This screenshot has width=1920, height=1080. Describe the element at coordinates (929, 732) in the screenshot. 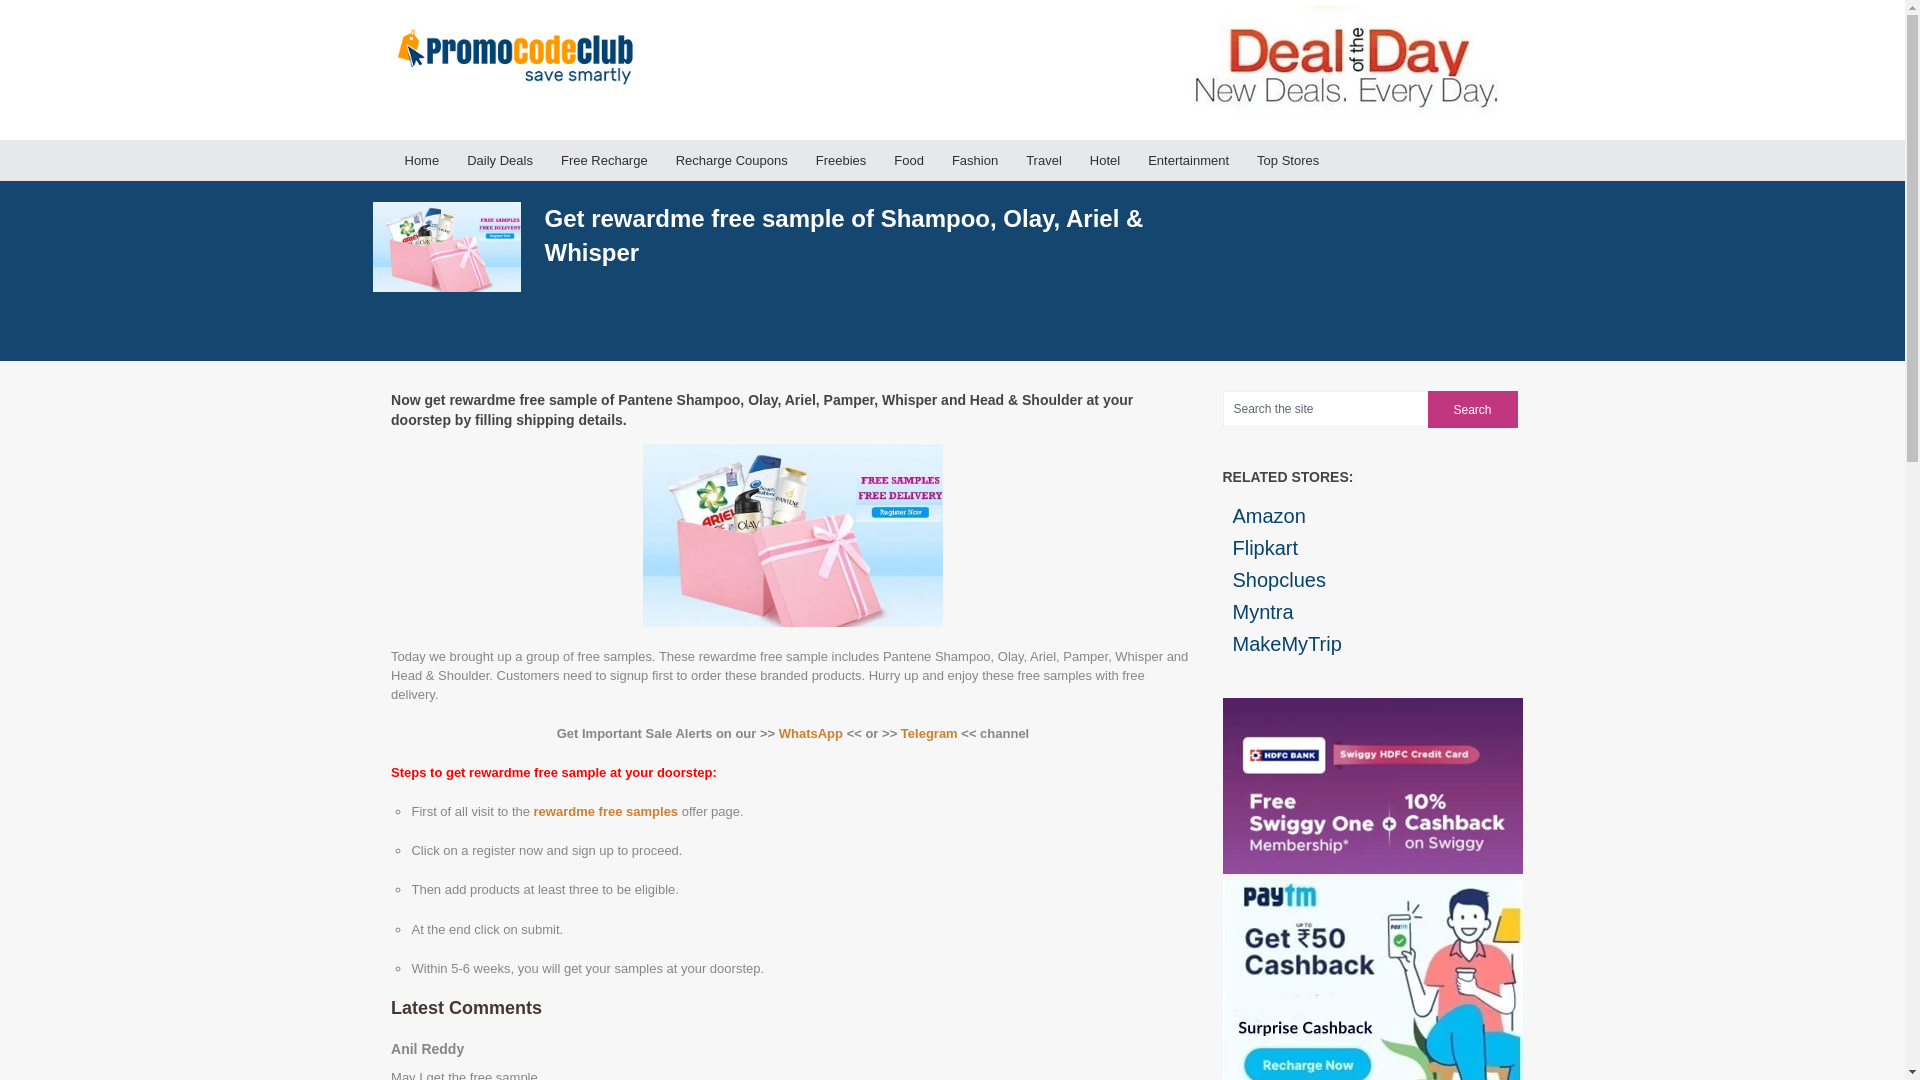

I see `Telegram` at that location.